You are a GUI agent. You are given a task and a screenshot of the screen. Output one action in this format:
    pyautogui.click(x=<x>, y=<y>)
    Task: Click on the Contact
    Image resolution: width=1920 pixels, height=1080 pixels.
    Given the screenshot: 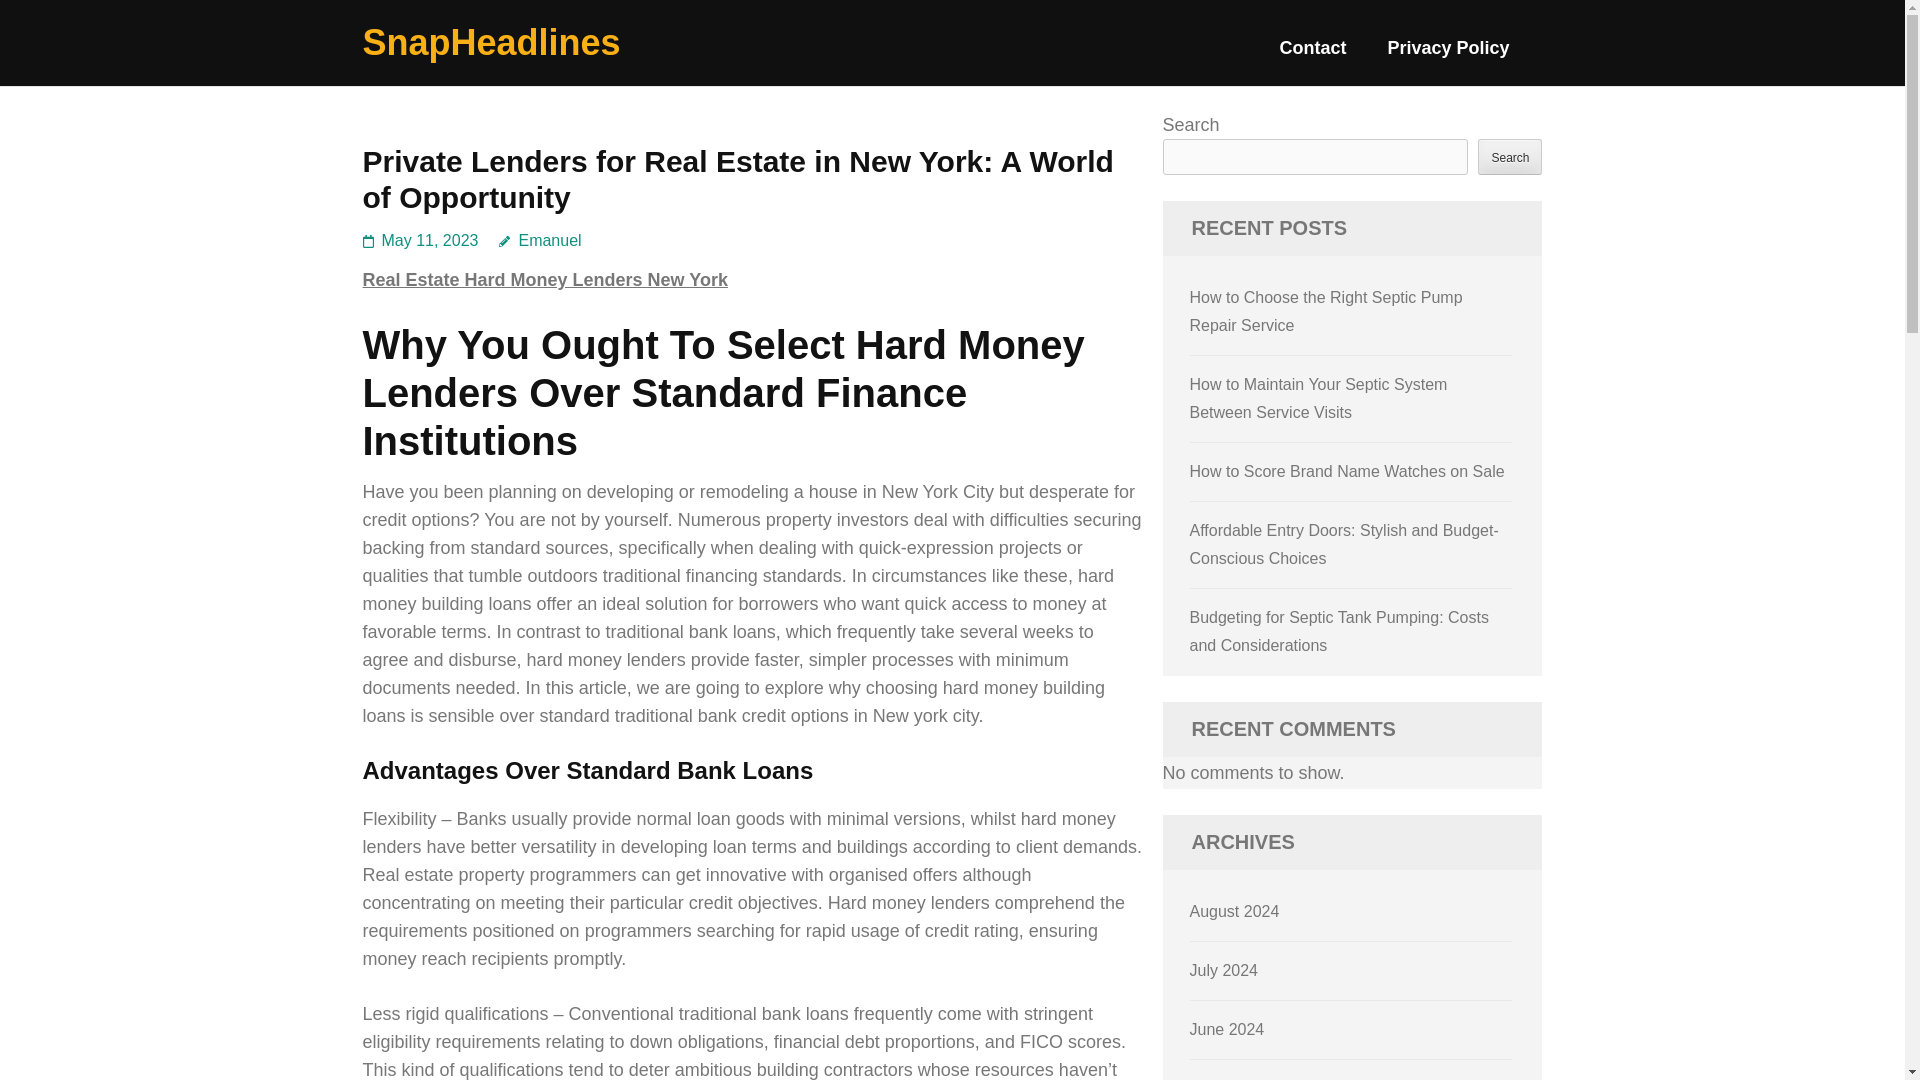 What is the action you would take?
    pyautogui.click(x=1312, y=56)
    